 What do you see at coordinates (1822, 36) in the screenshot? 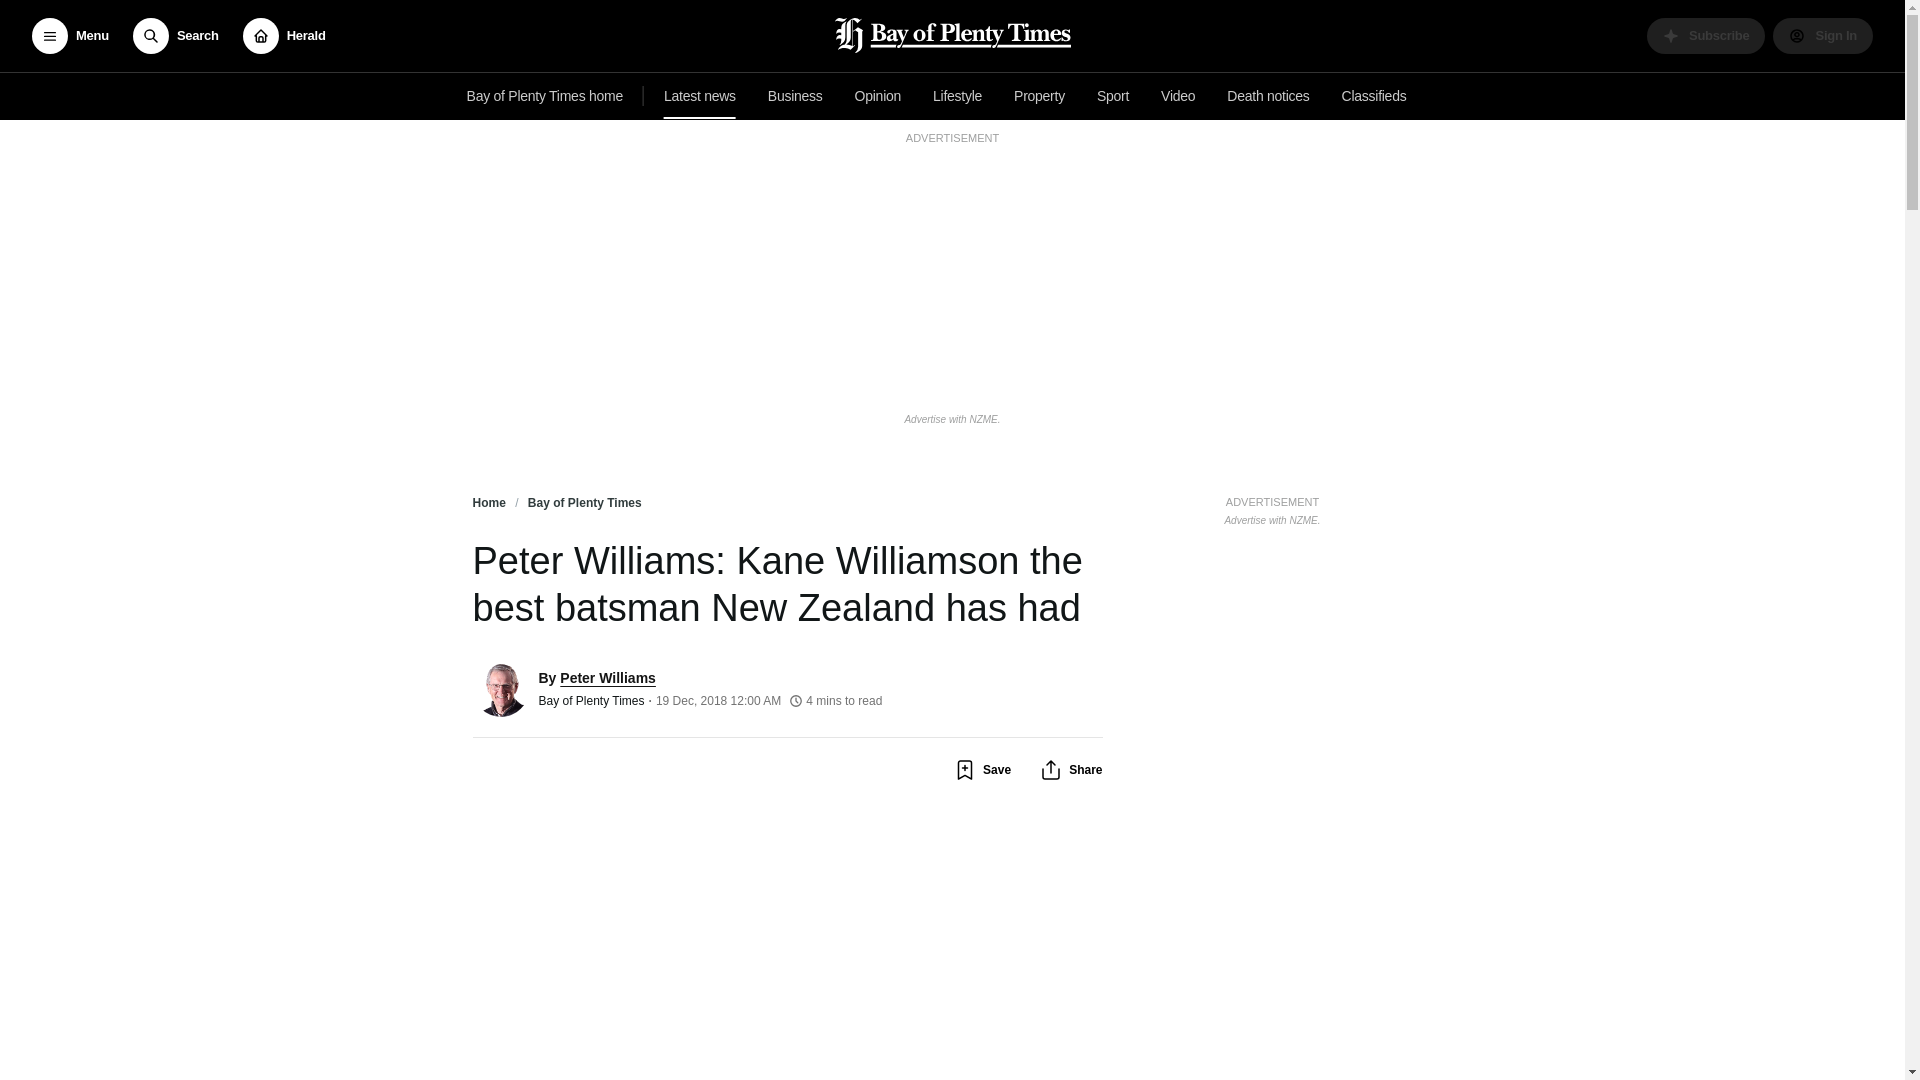
I see `Sign In` at bounding box center [1822, 36].